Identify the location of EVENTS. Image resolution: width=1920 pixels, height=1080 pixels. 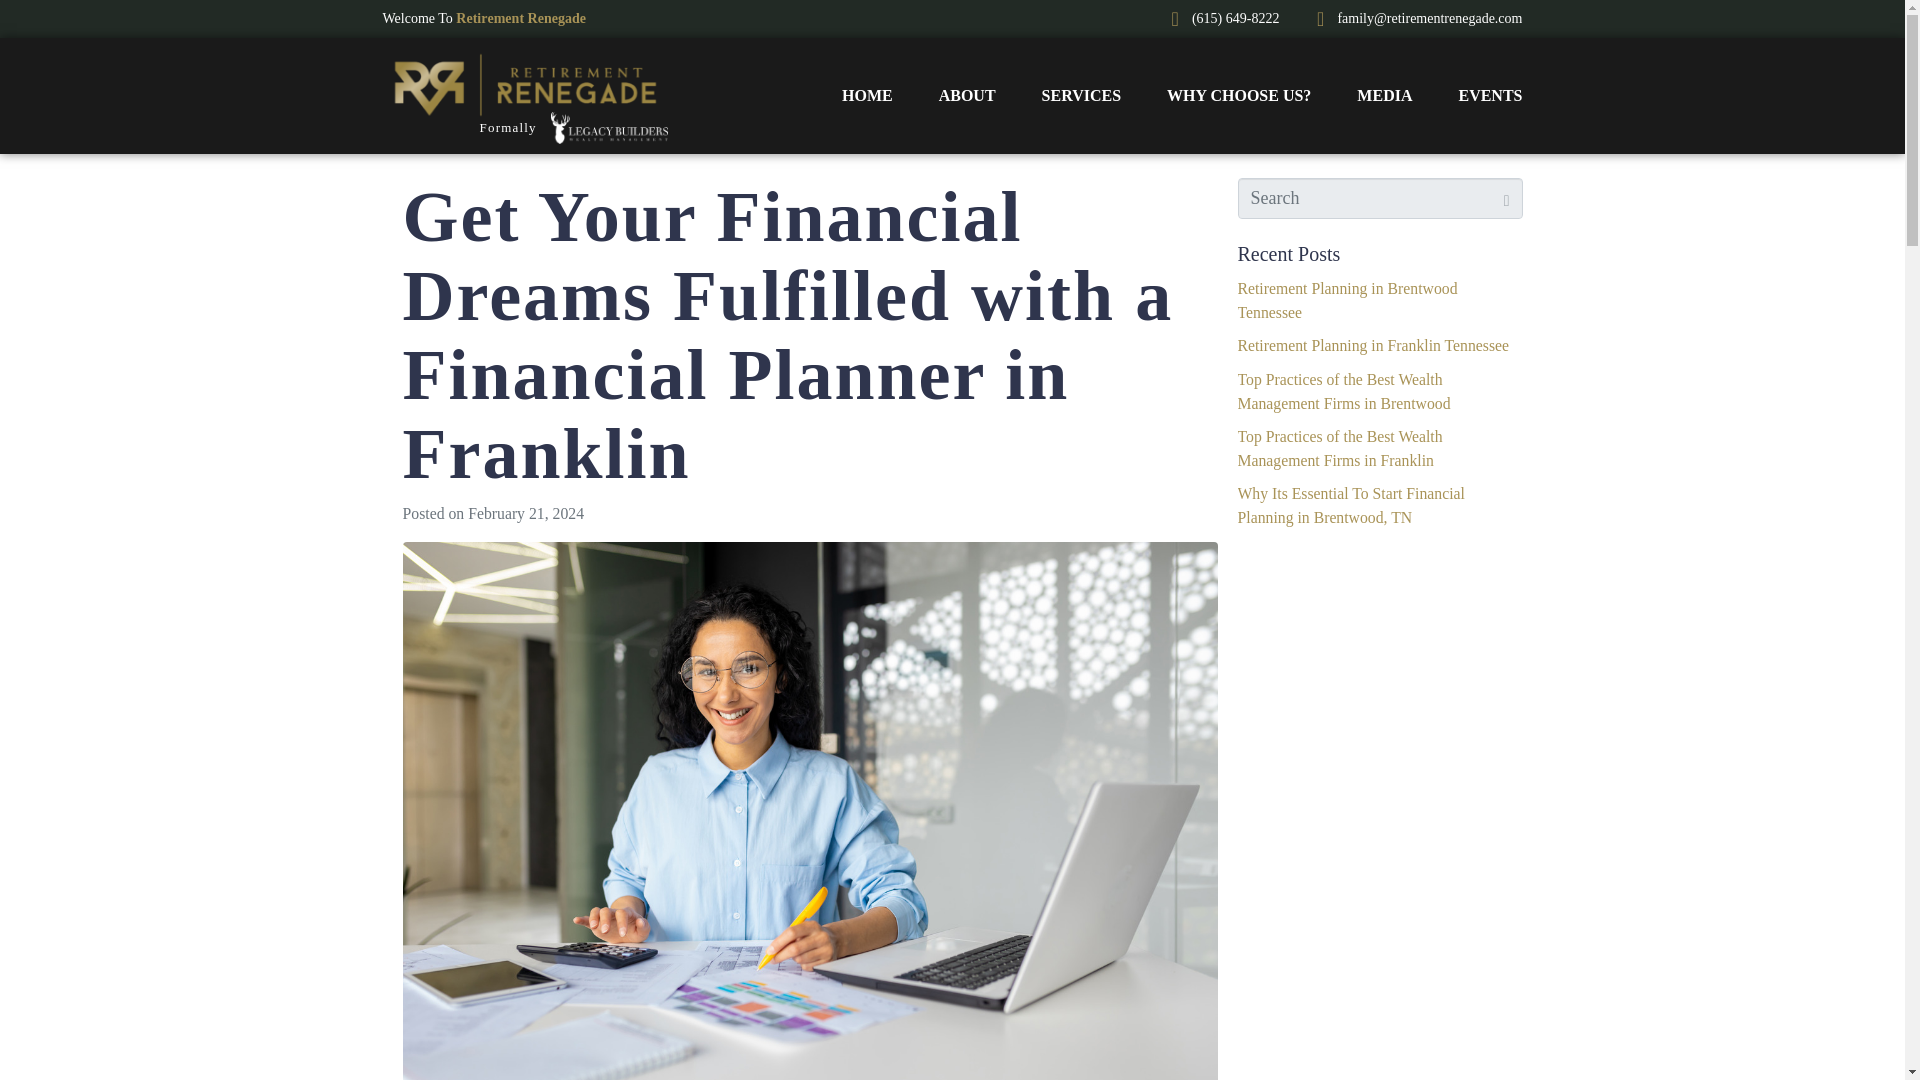
(1490, 96).